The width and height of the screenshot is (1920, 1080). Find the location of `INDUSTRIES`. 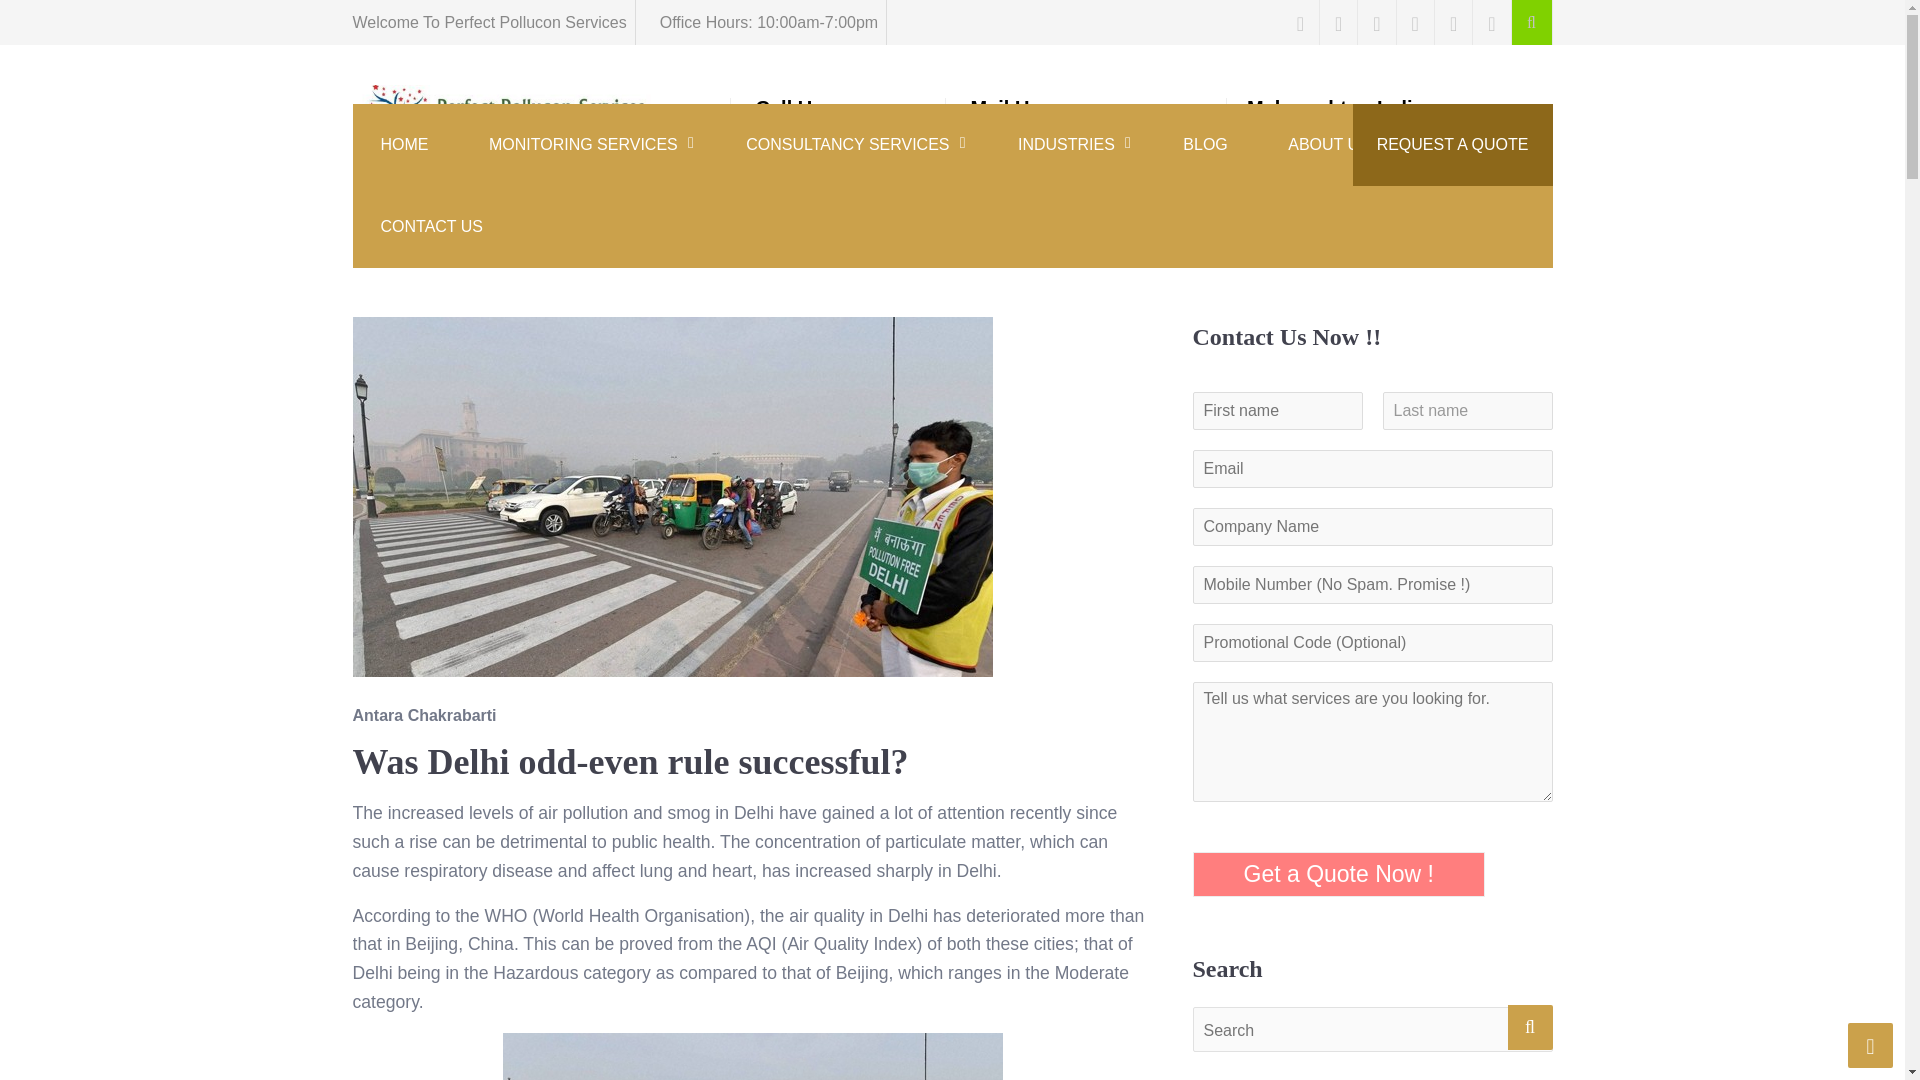

INDUSTRIES is located at coordinates (1070, 144).